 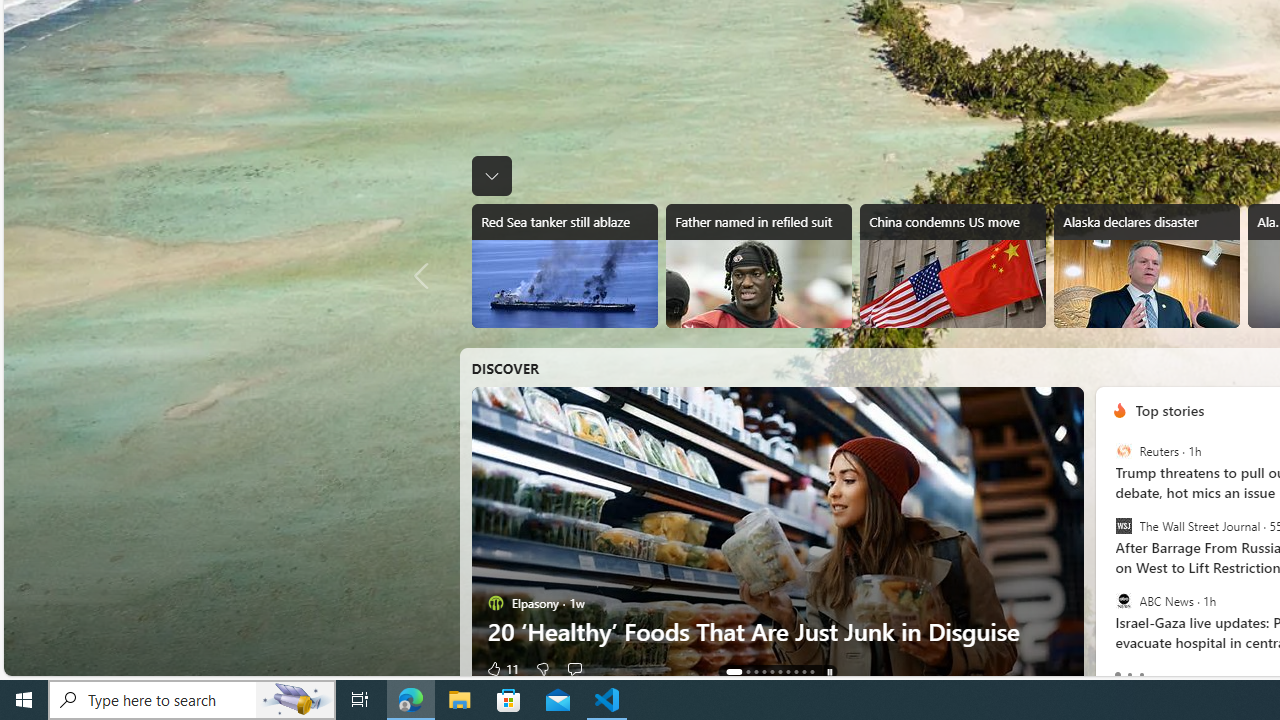 What do you see at coordinates (796, 672) in the screenshot?
I see `AutomationID: tab-7` at bounding box center [796, 672].